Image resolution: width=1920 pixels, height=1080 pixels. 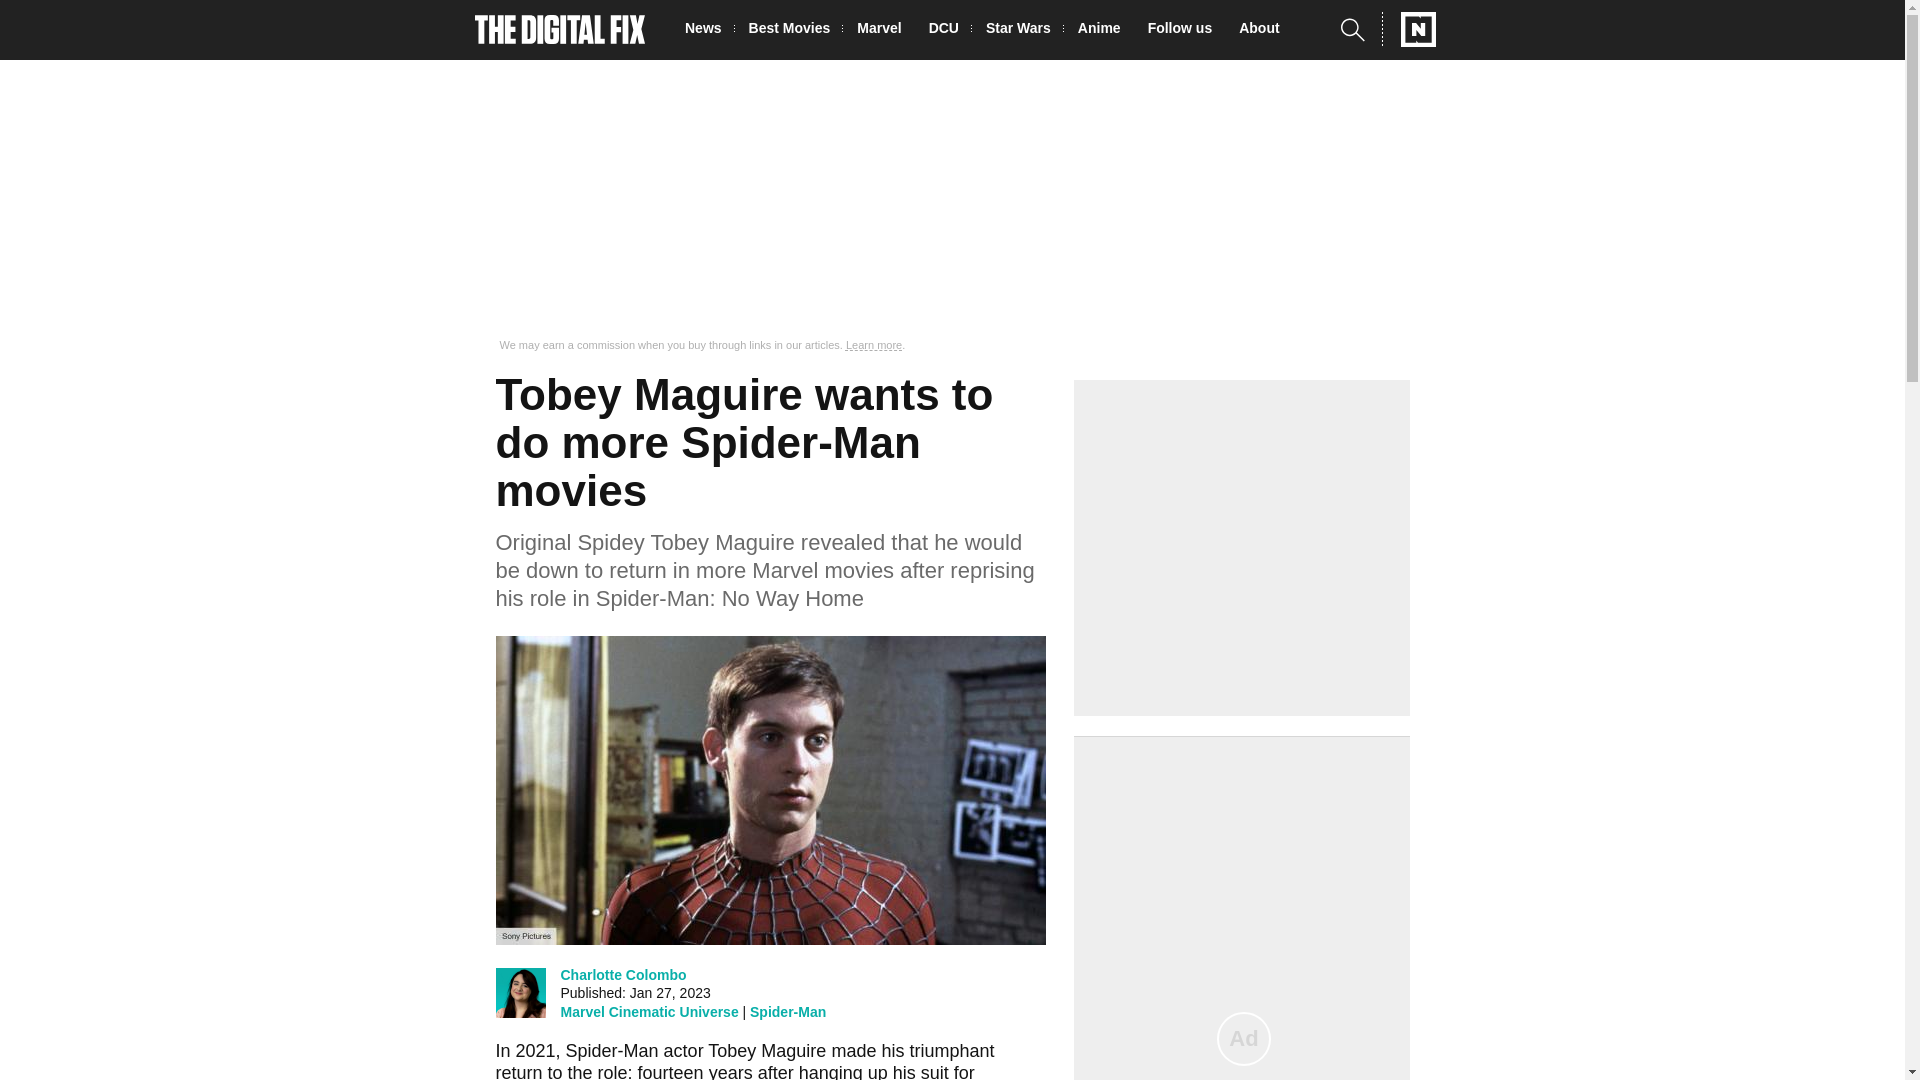 What do you see at coordinates (1024, 30) in the screenshot?
I see `Star Wars` at bounding box center [1024, 30].